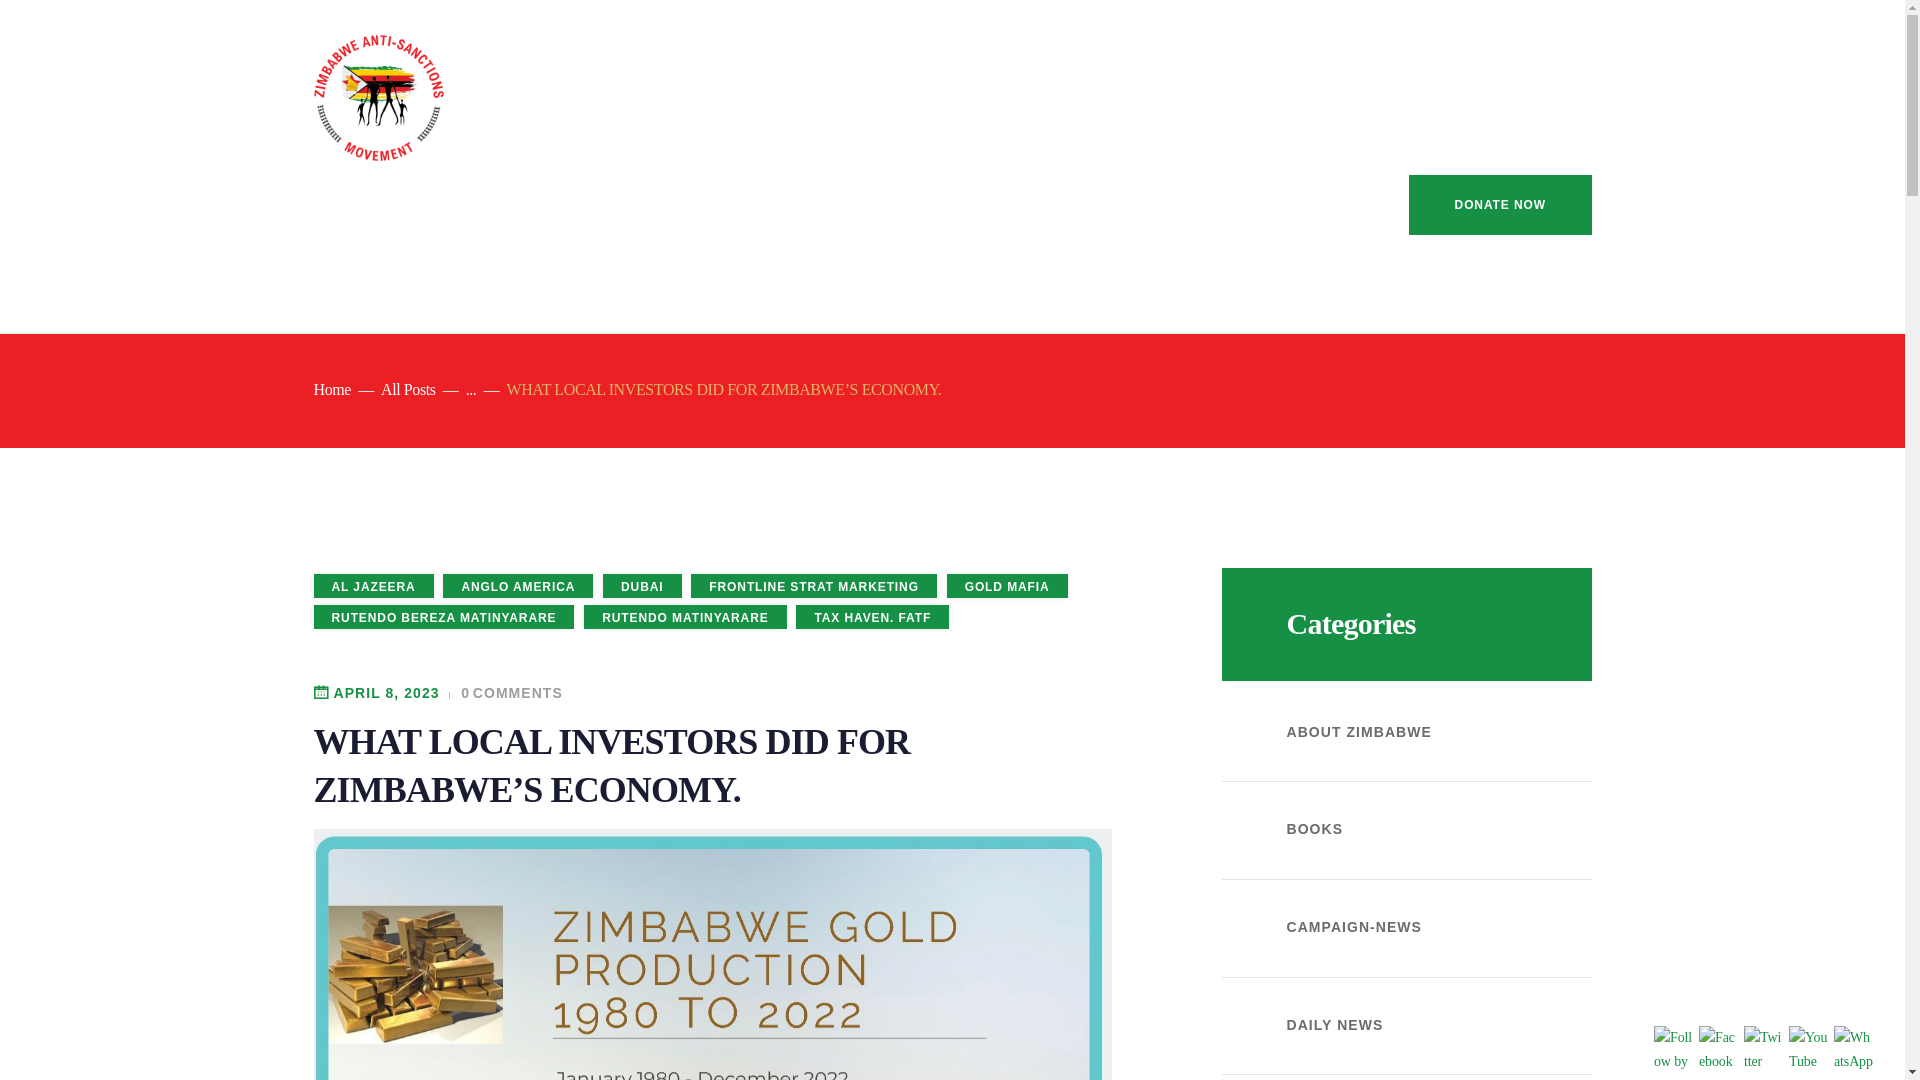 This screenshot has height=1080, width=1920. Describe the element at coordinates (332, 389) in the screenshot. I see `Home` at that location.